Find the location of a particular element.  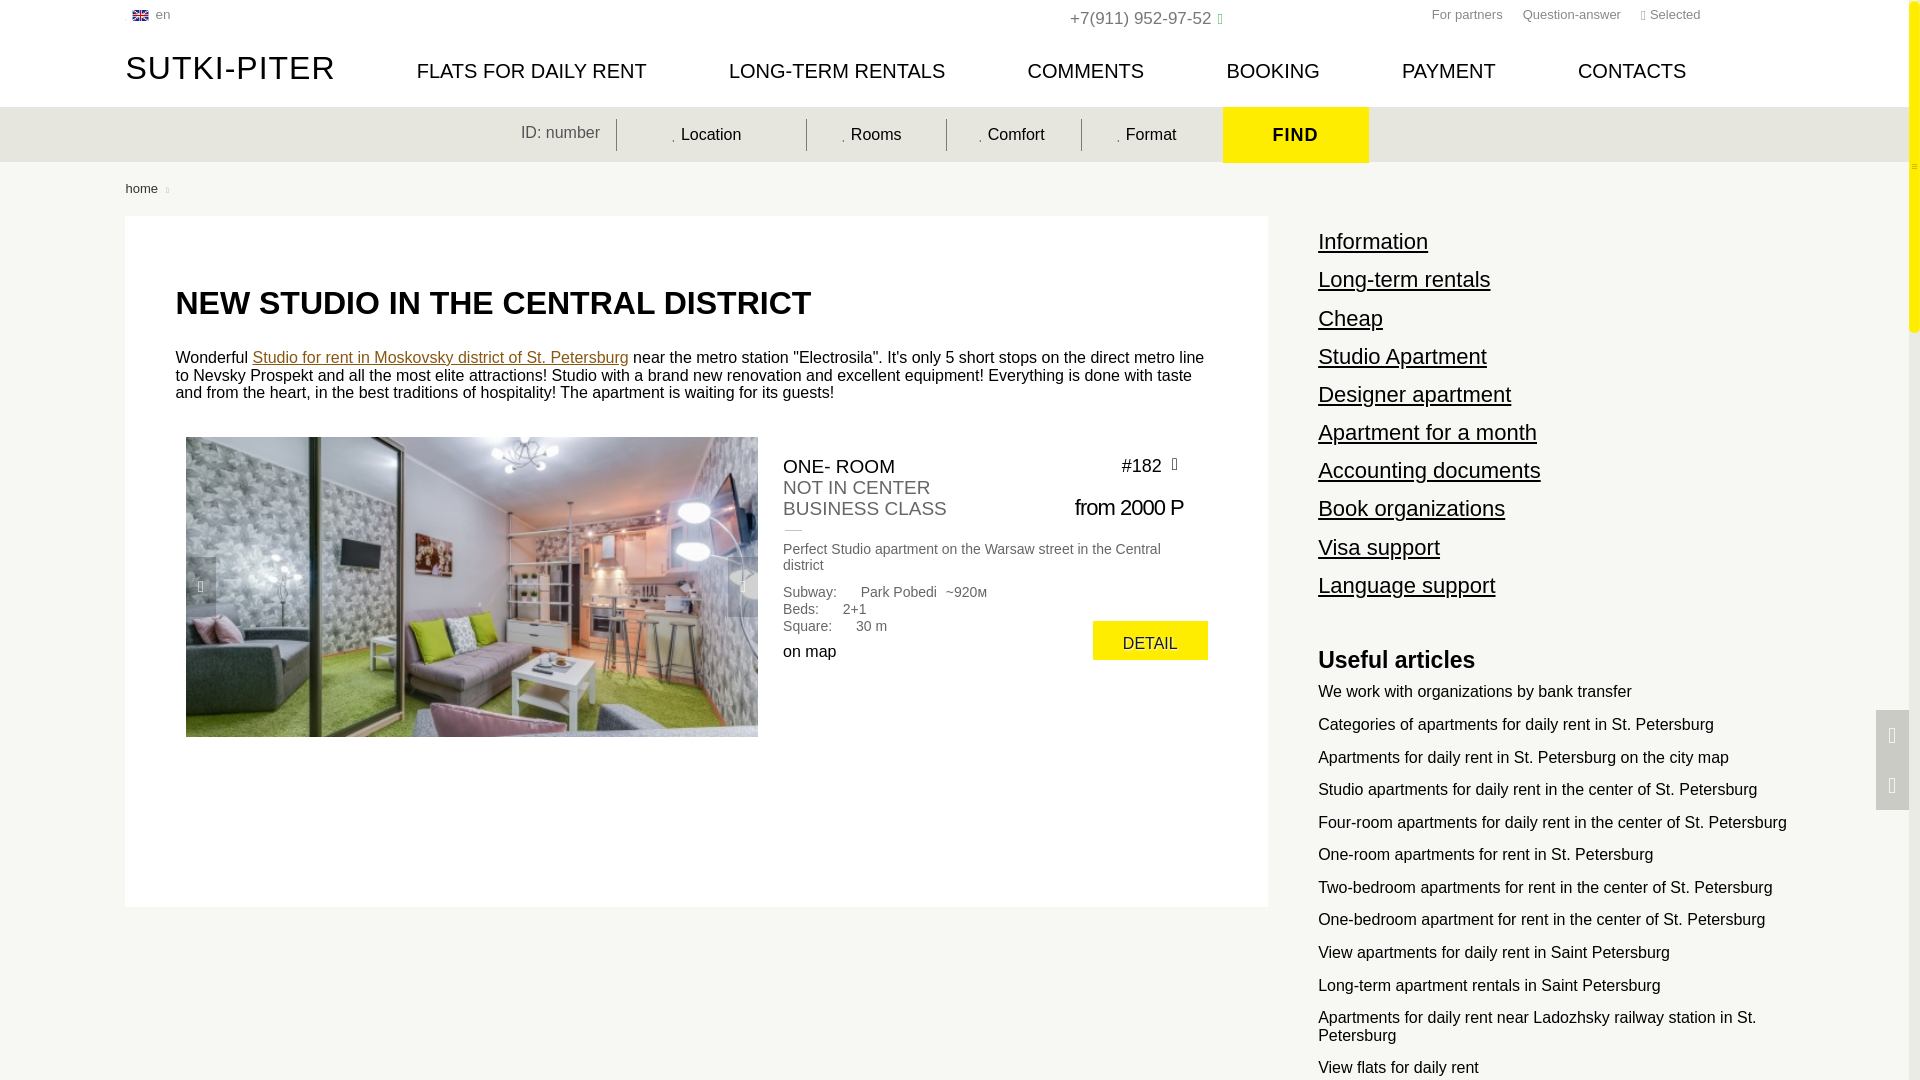

Visa support is located at coordinates (1378, 547).